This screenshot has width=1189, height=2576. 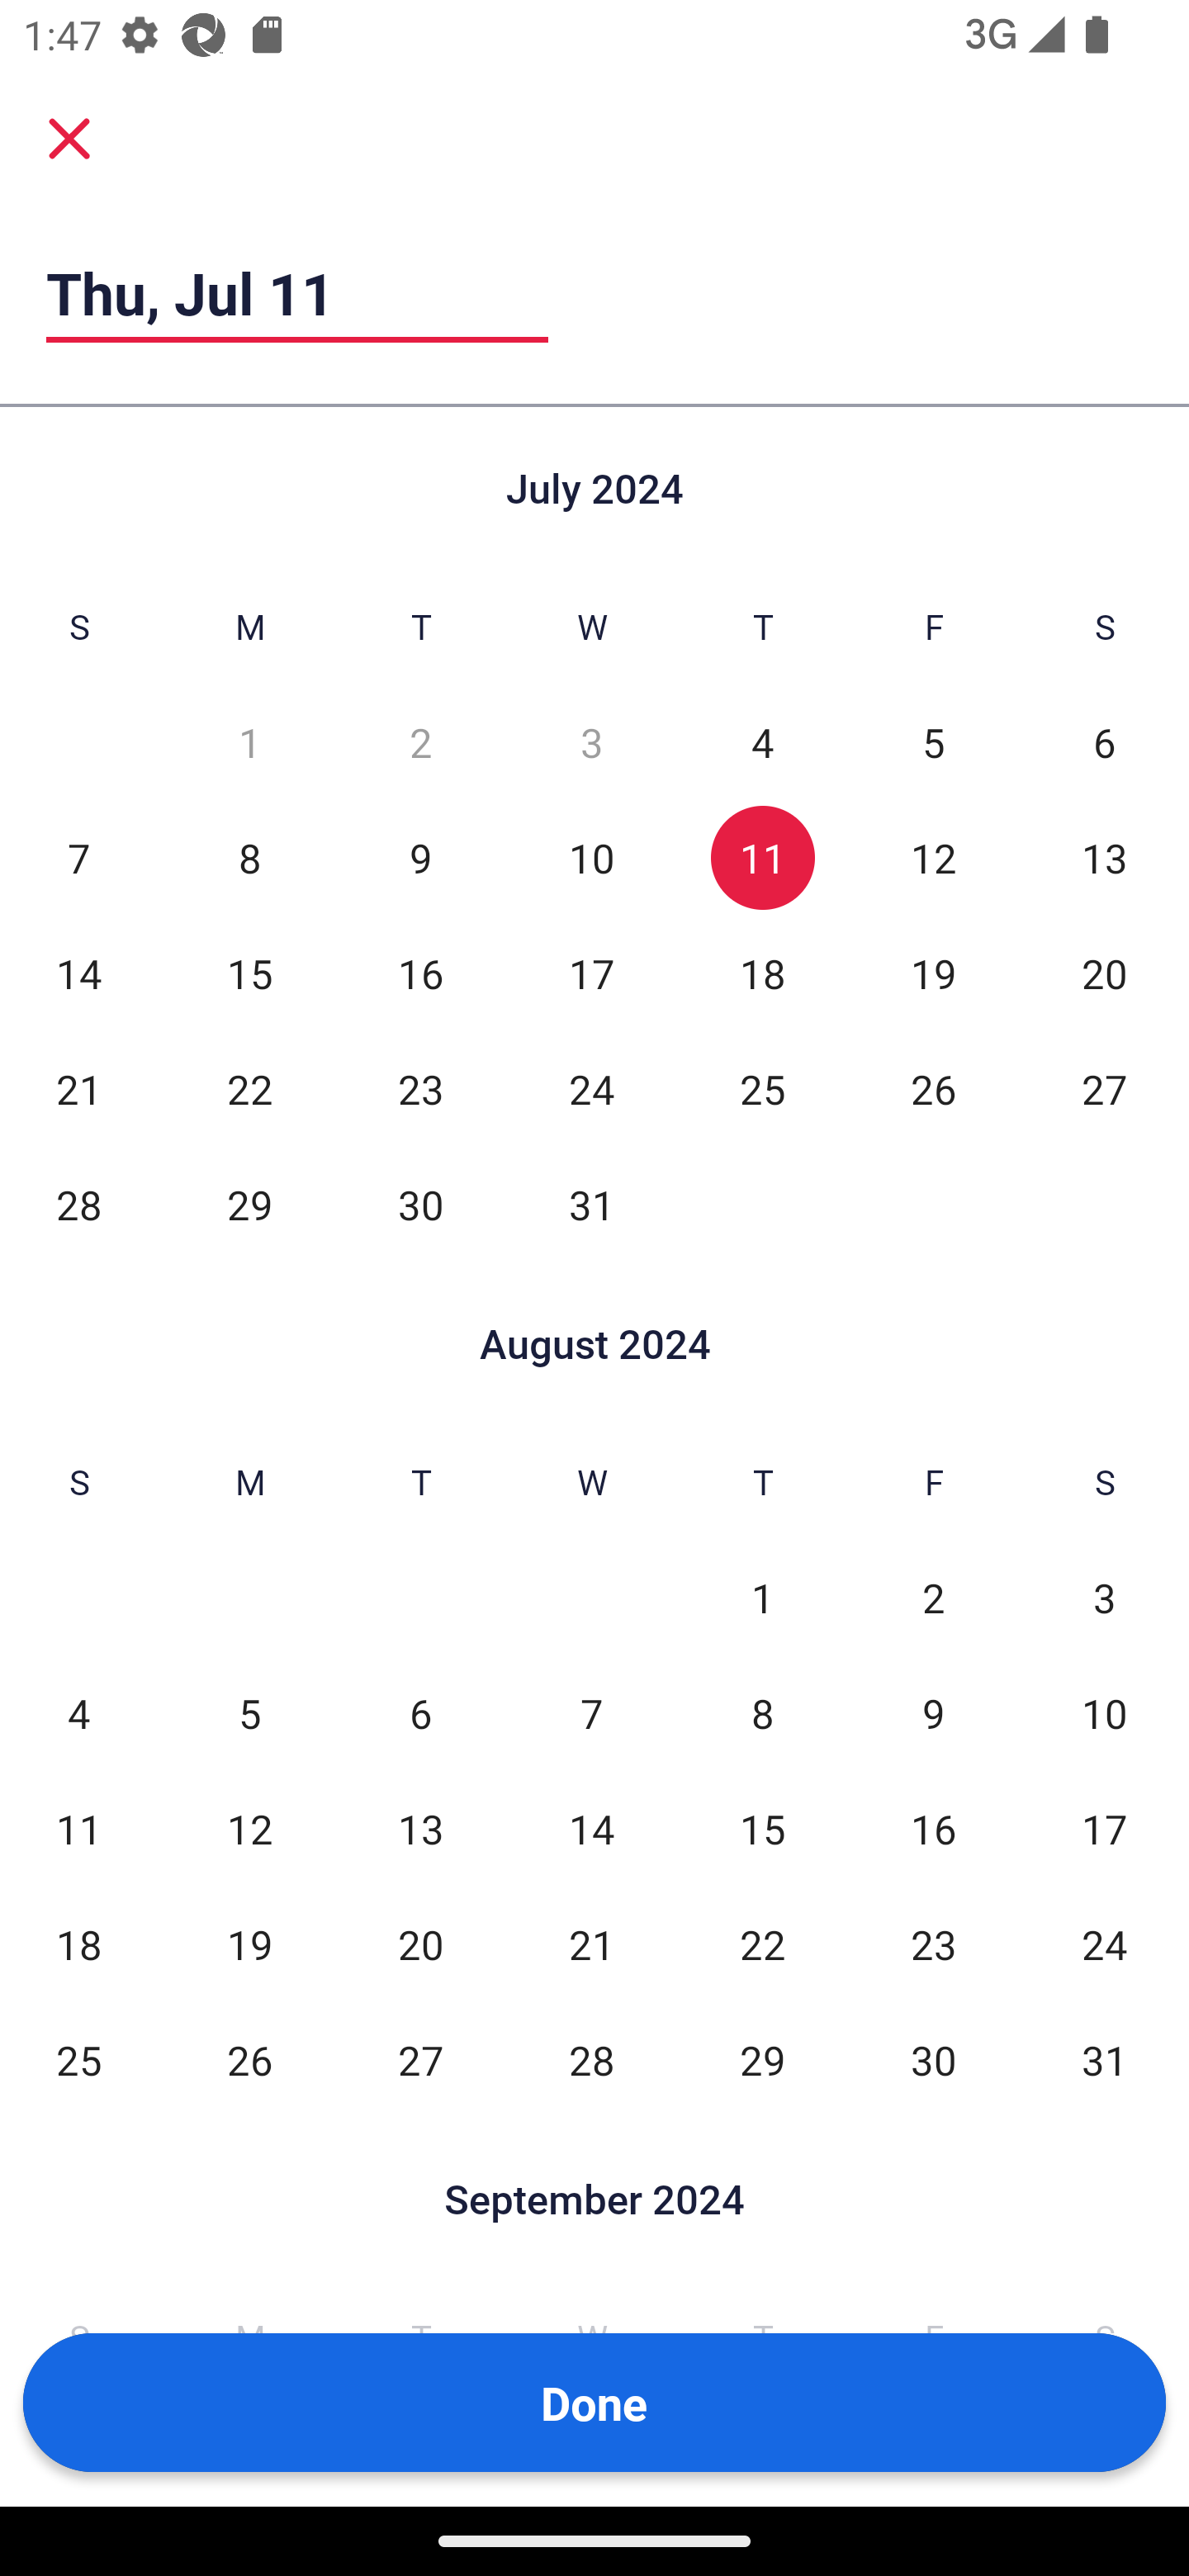 I want to click on 8 Mon, Jul 8, Not Selected, so click(x=249, y=857).